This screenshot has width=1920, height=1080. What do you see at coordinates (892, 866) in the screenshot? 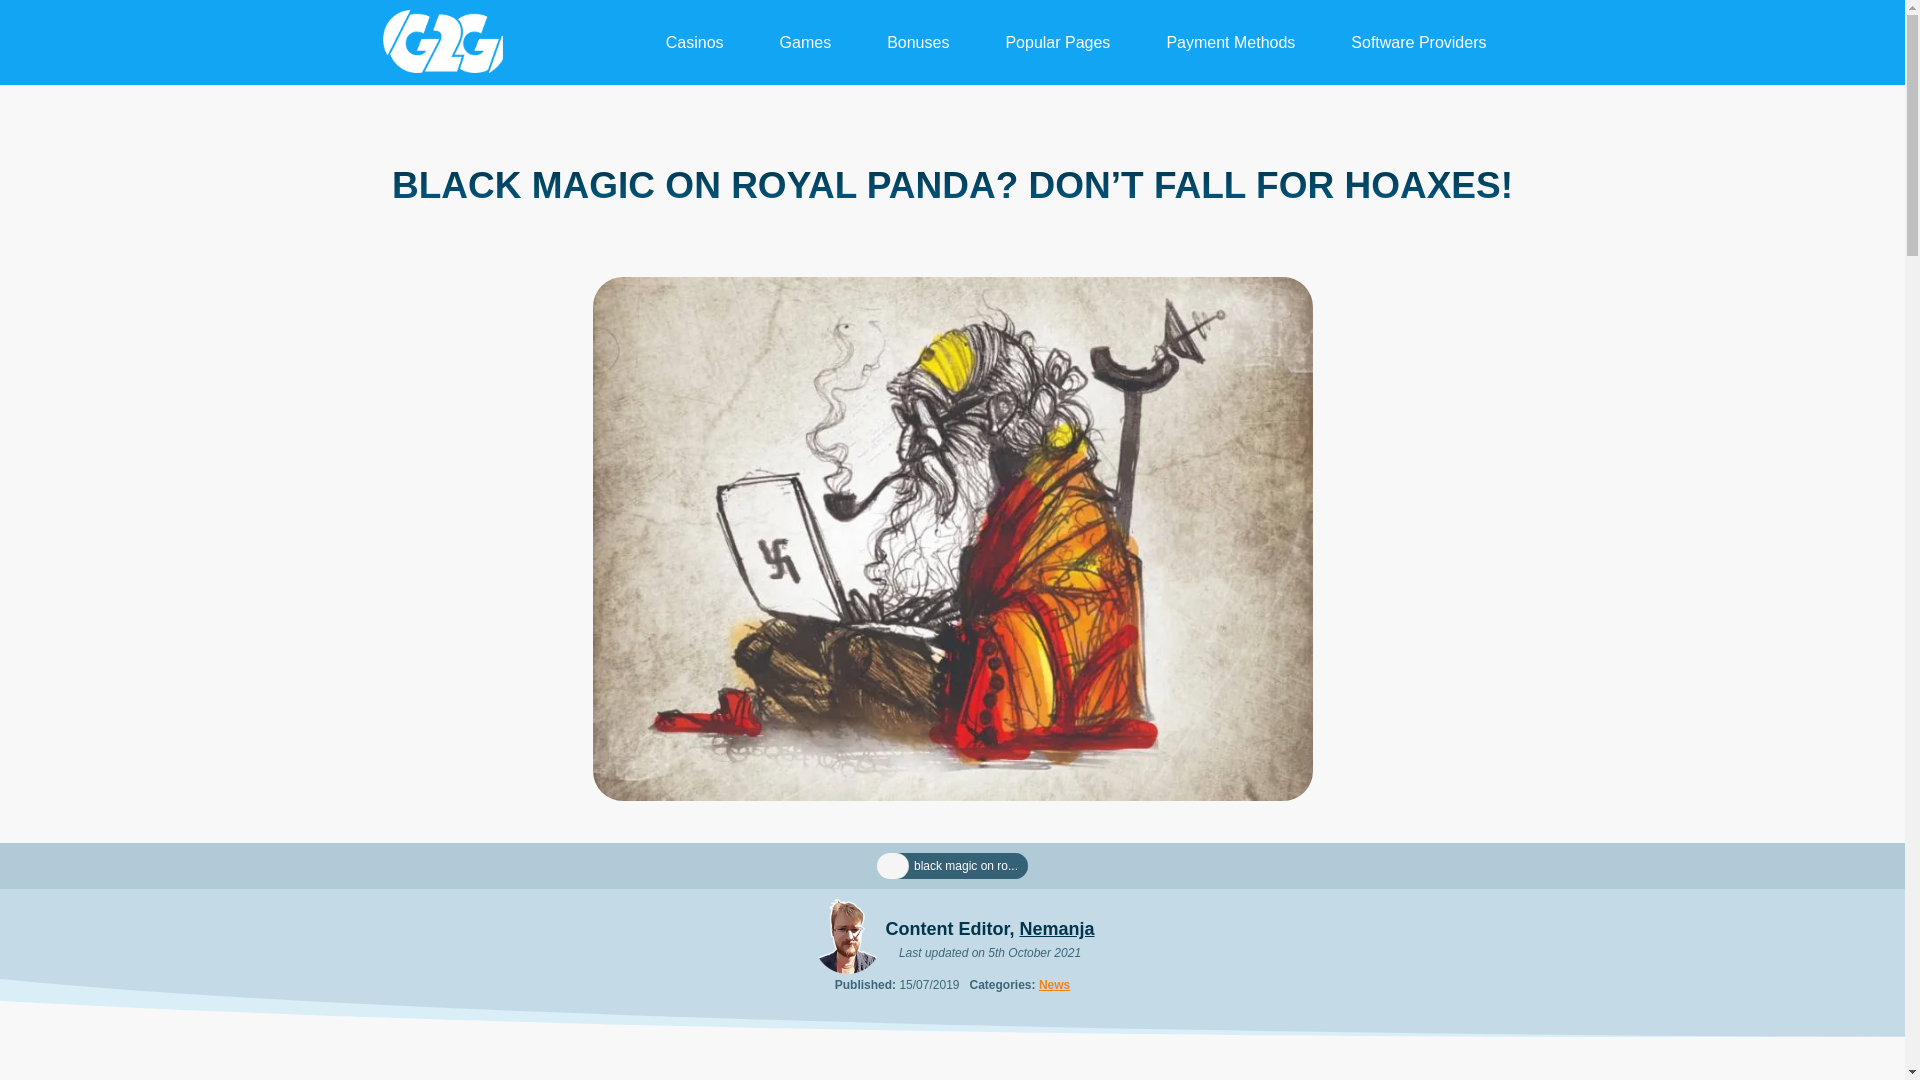
I see `Home` at bounding box center [892, 866].